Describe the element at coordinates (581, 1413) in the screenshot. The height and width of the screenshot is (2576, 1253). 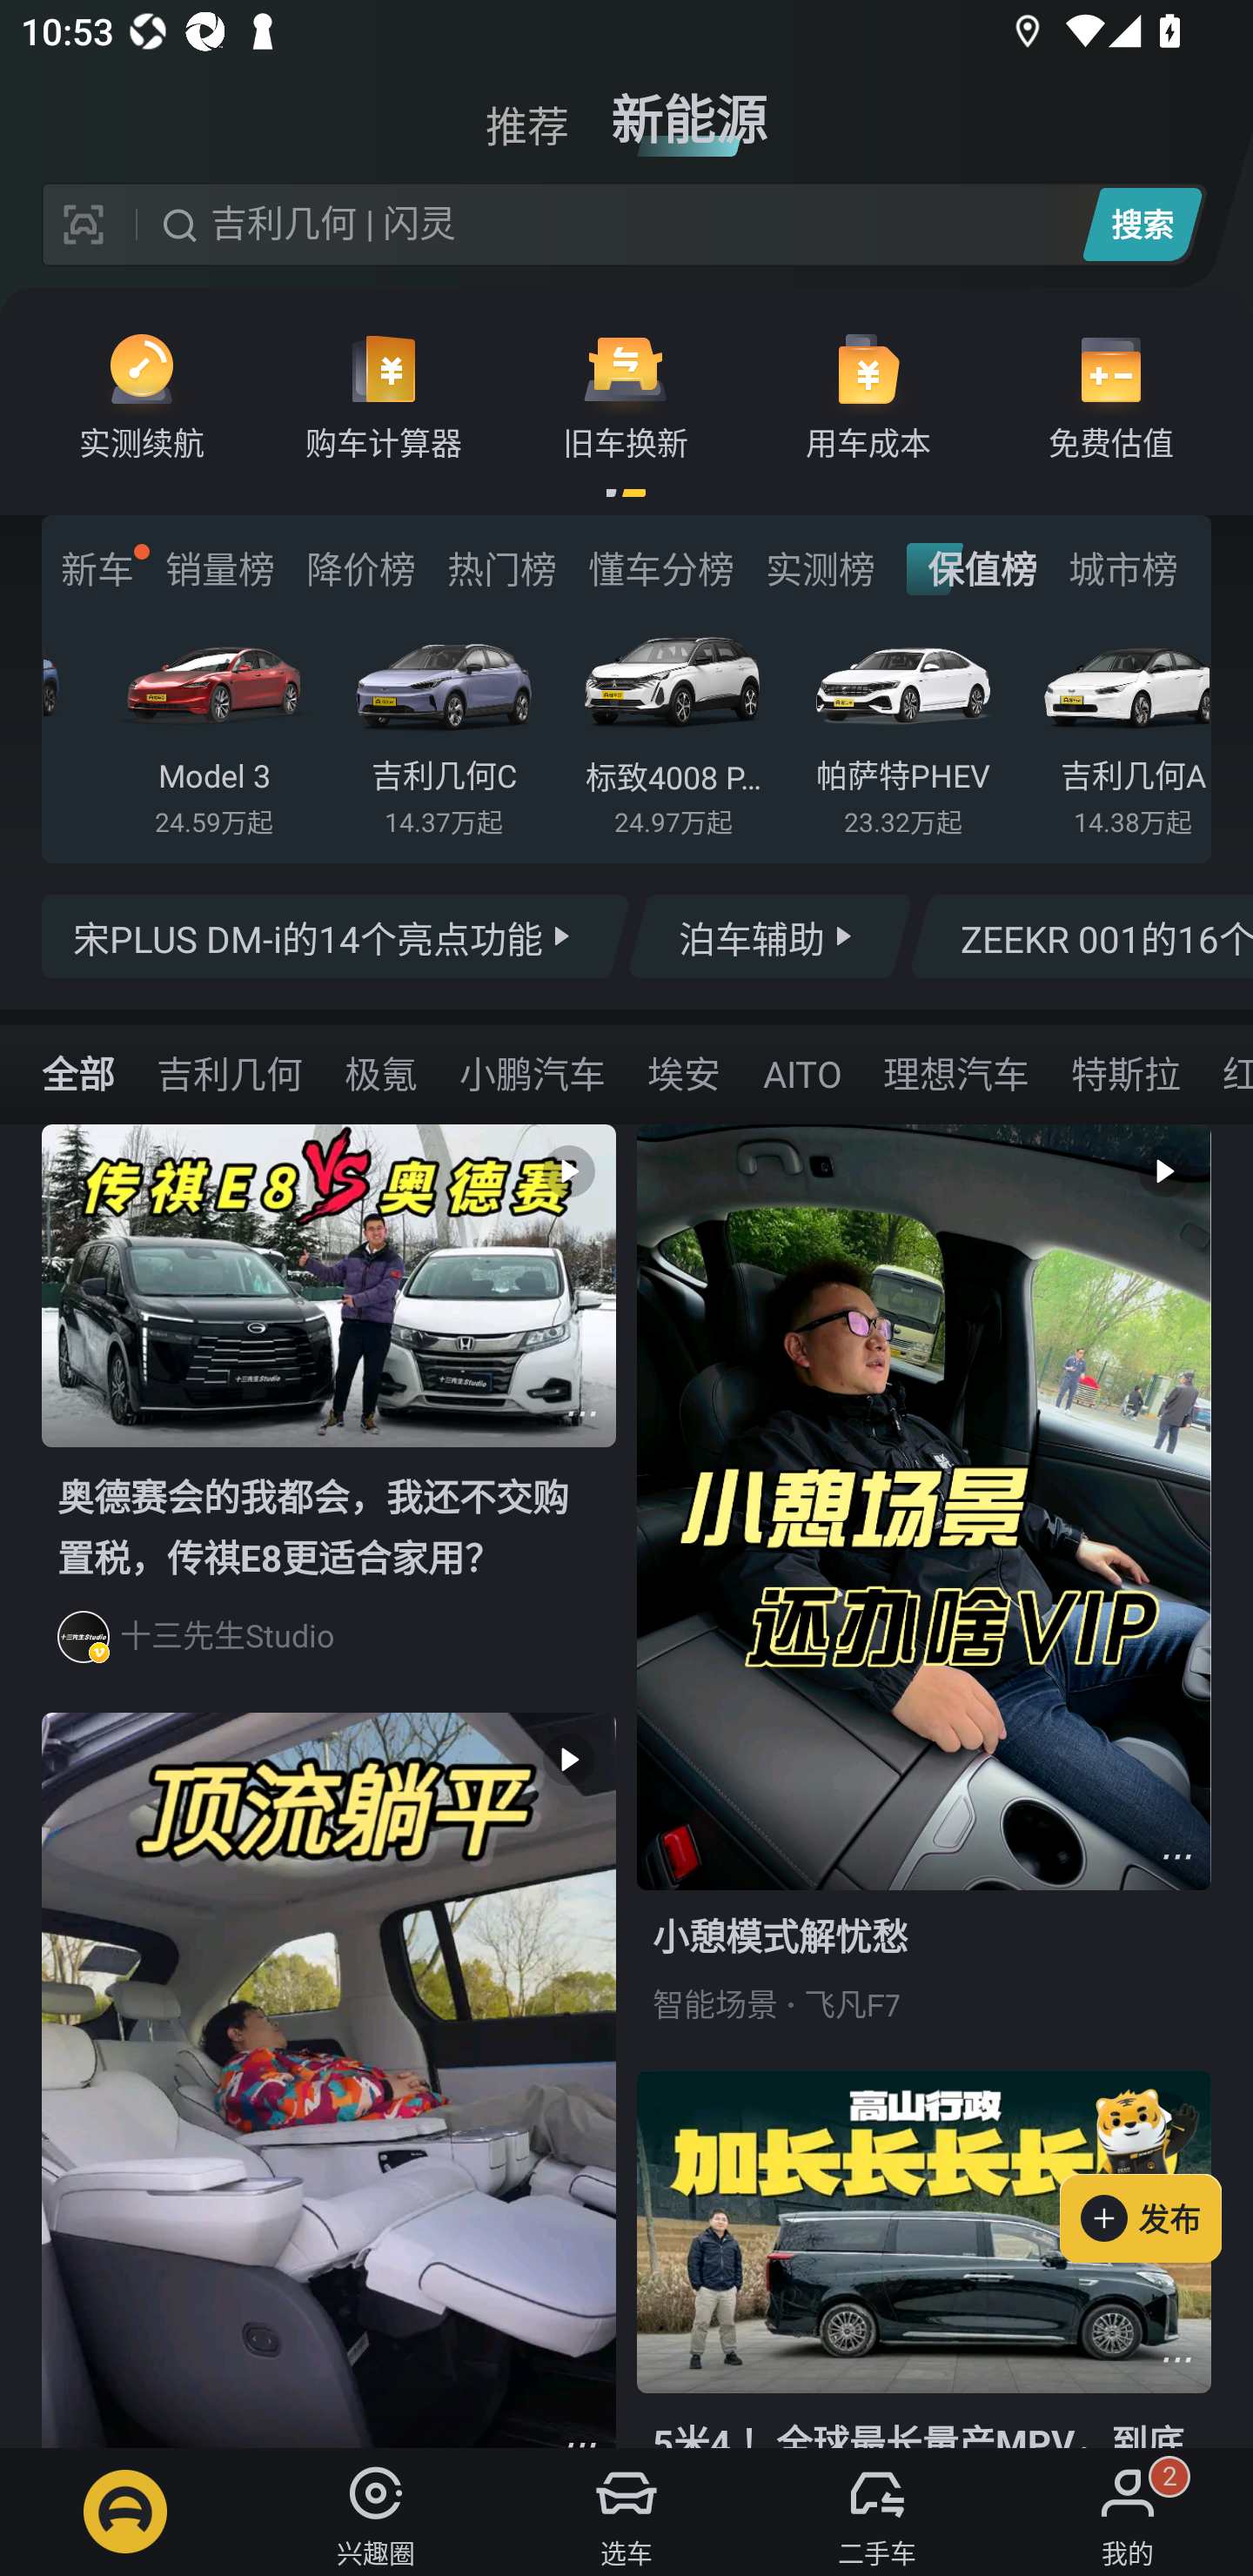
I see `` at that location.